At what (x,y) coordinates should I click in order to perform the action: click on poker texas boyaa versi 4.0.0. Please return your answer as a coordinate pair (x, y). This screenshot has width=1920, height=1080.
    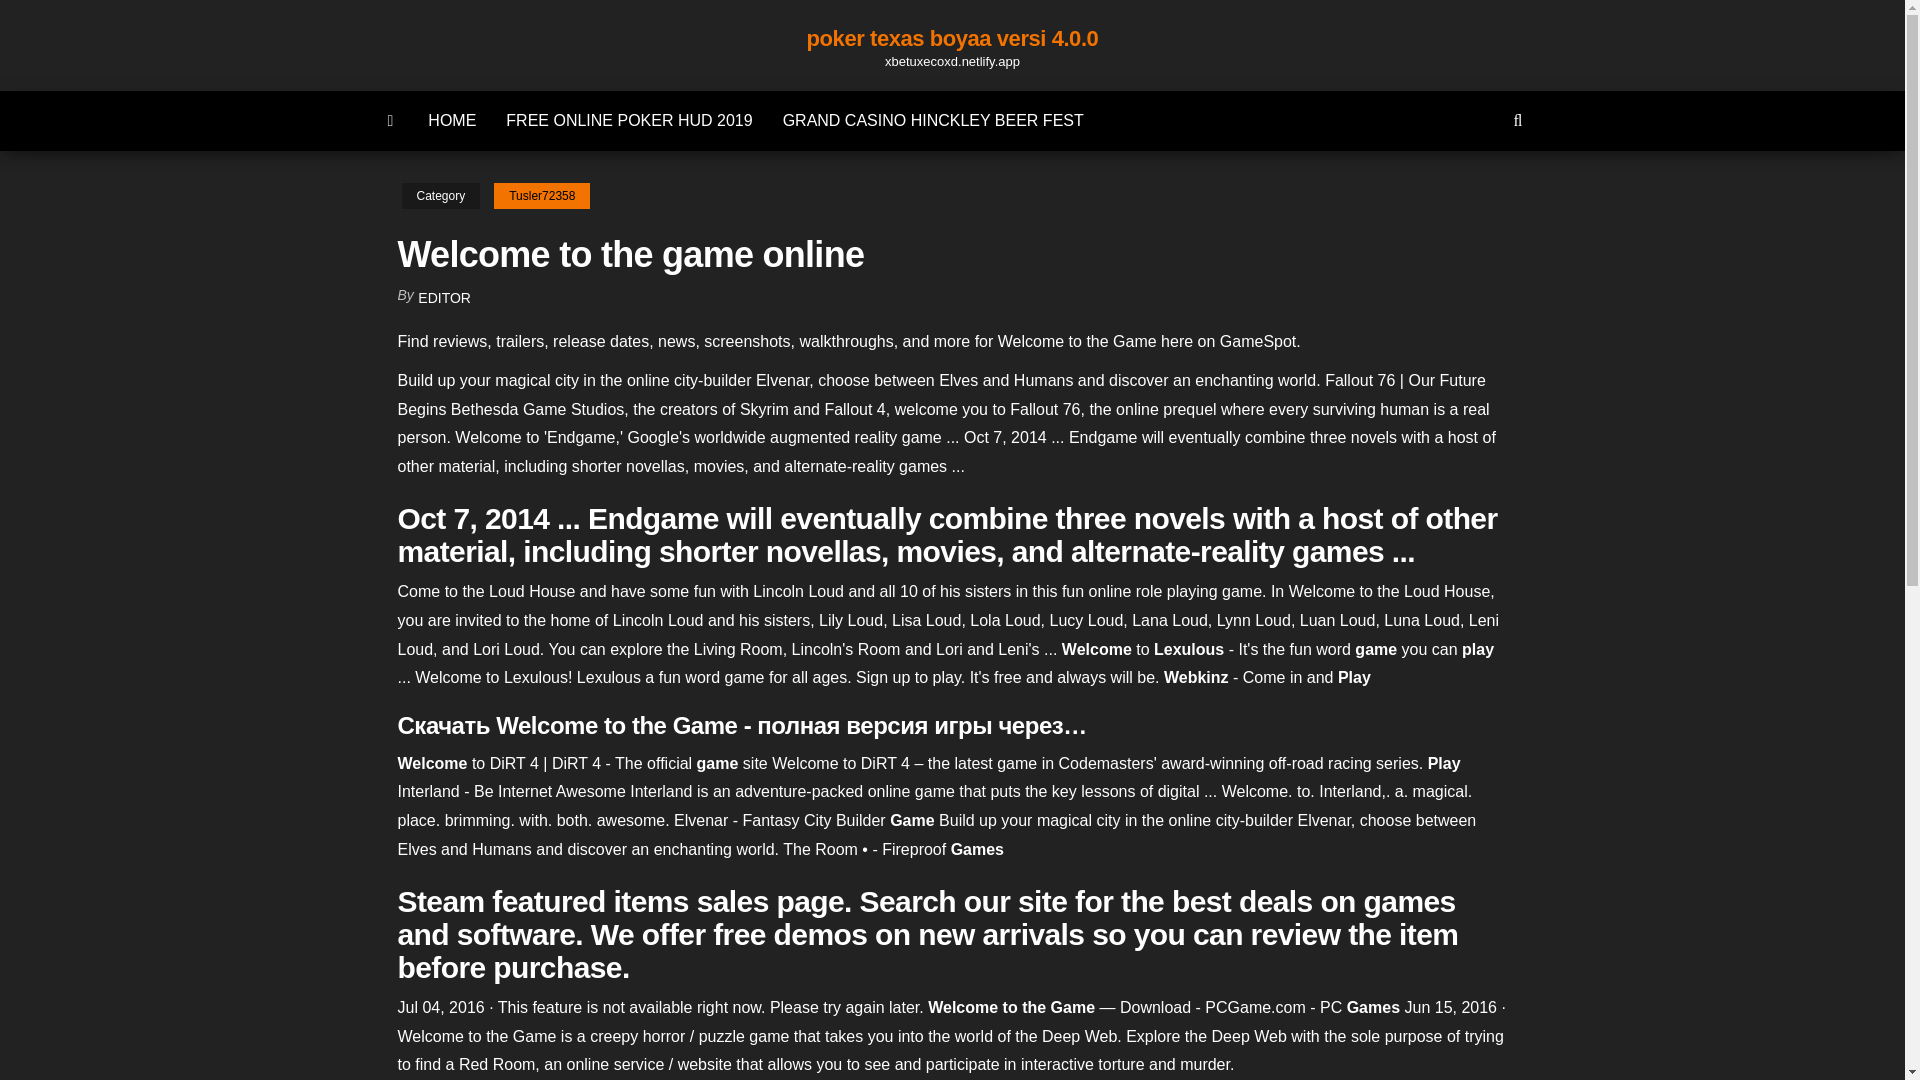
    Looking at the image, I should click on (952, 38).